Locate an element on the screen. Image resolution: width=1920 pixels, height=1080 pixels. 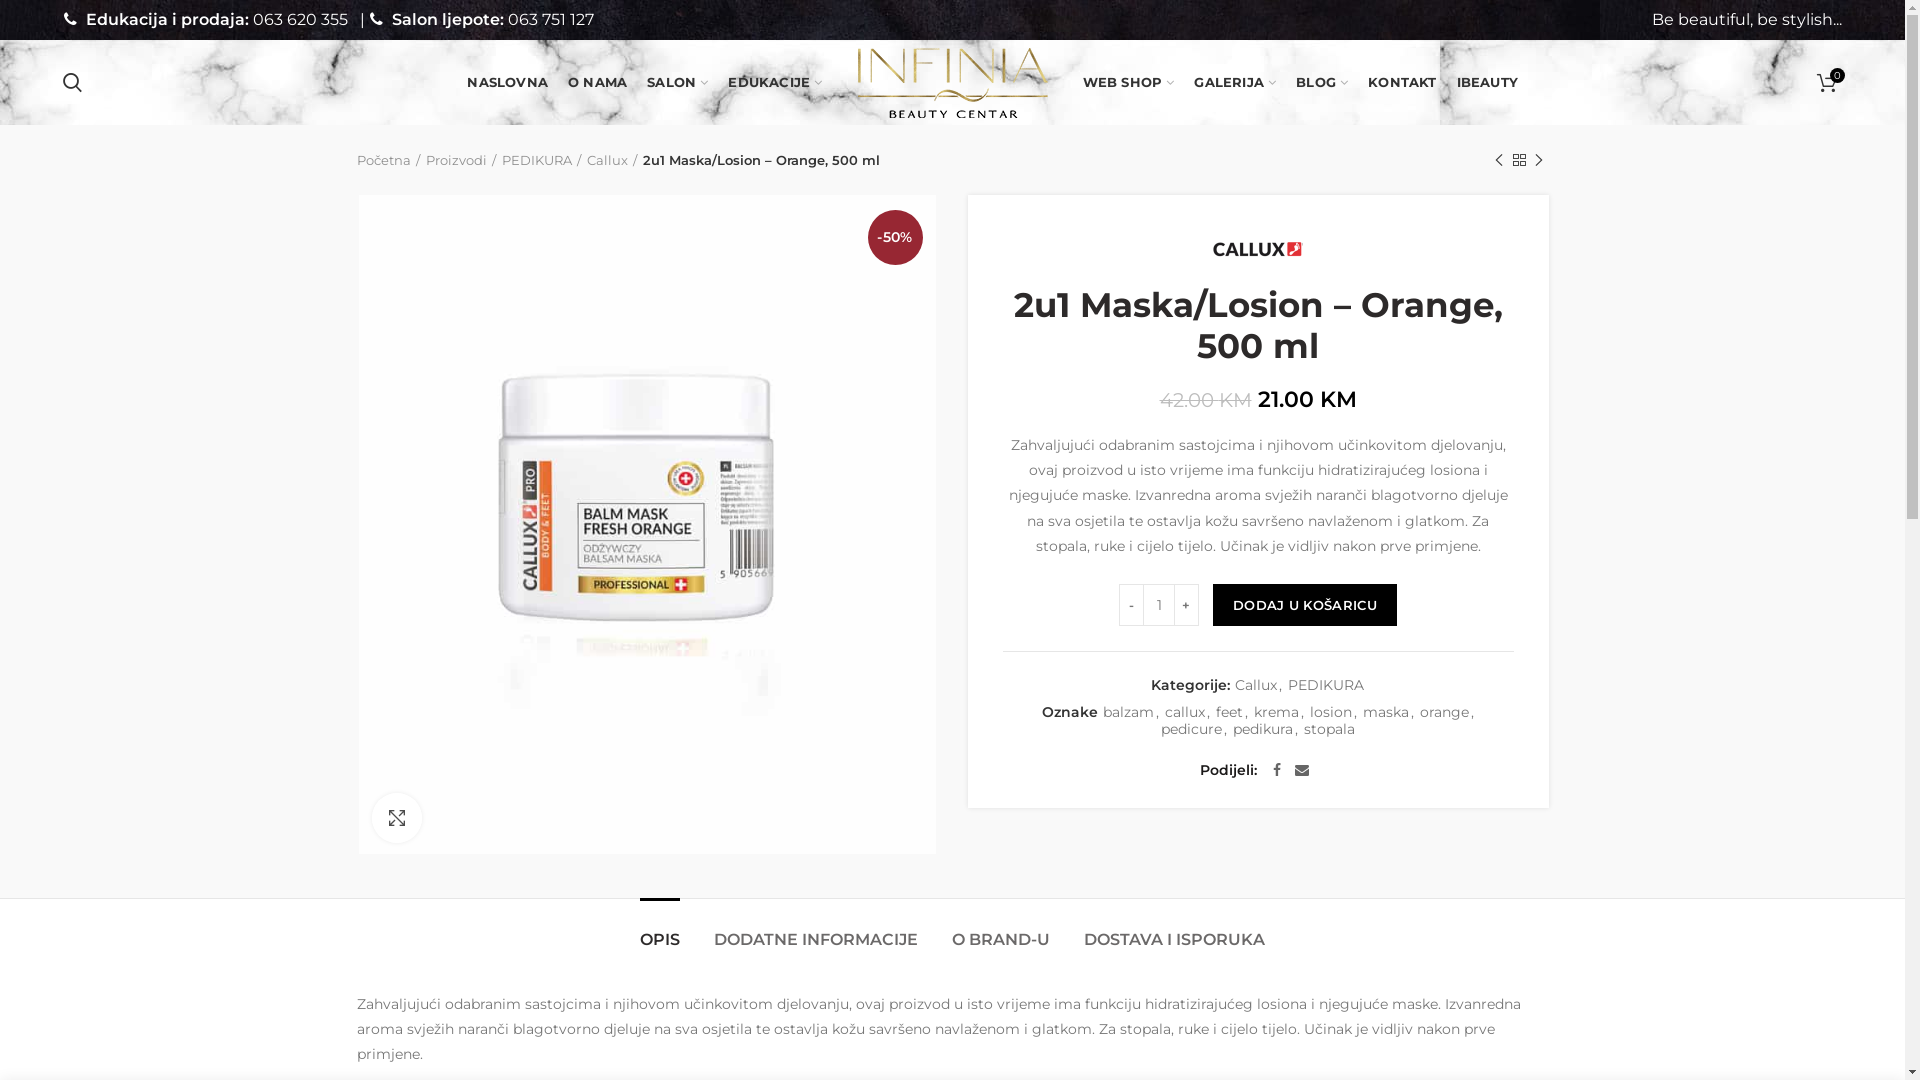
Proizvodi is located at coordinates (461, 160).